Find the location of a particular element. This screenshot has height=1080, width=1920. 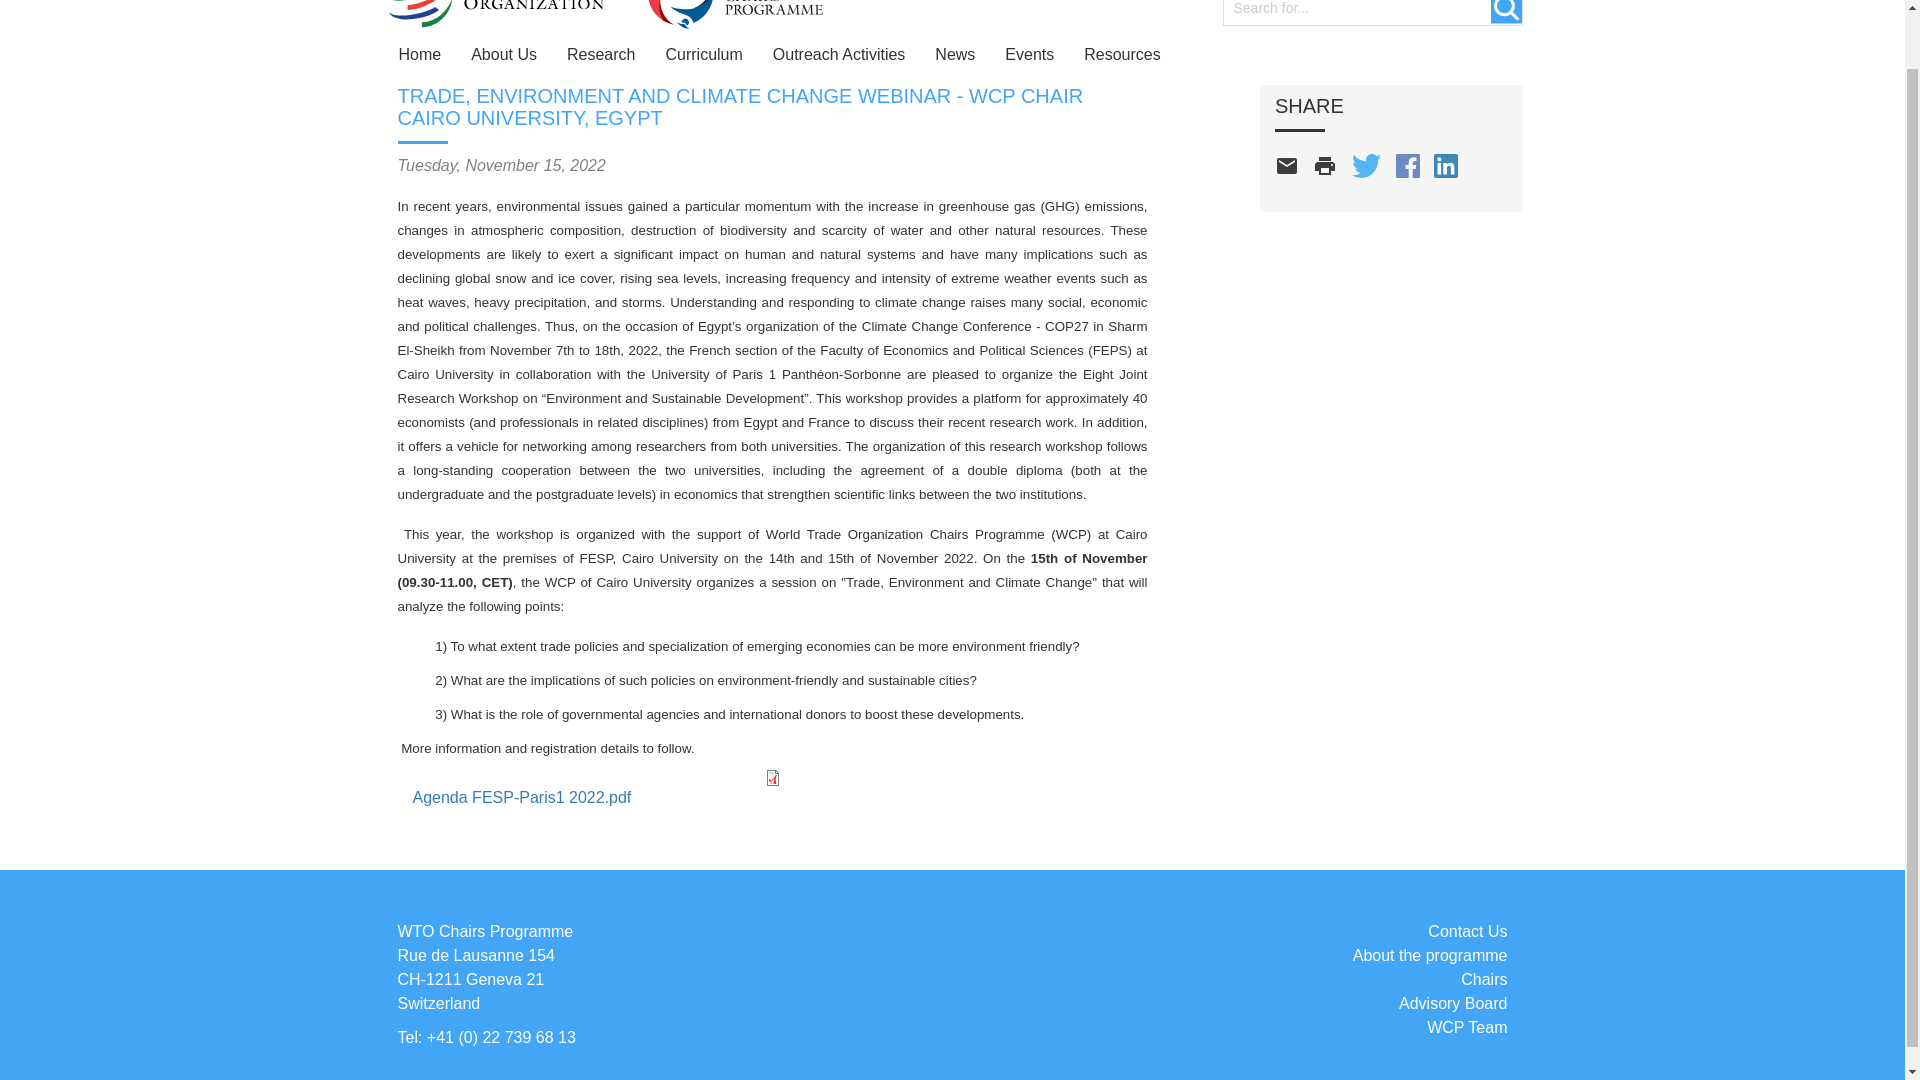

WTO Chairs events is located at coordinates (1030, 54).